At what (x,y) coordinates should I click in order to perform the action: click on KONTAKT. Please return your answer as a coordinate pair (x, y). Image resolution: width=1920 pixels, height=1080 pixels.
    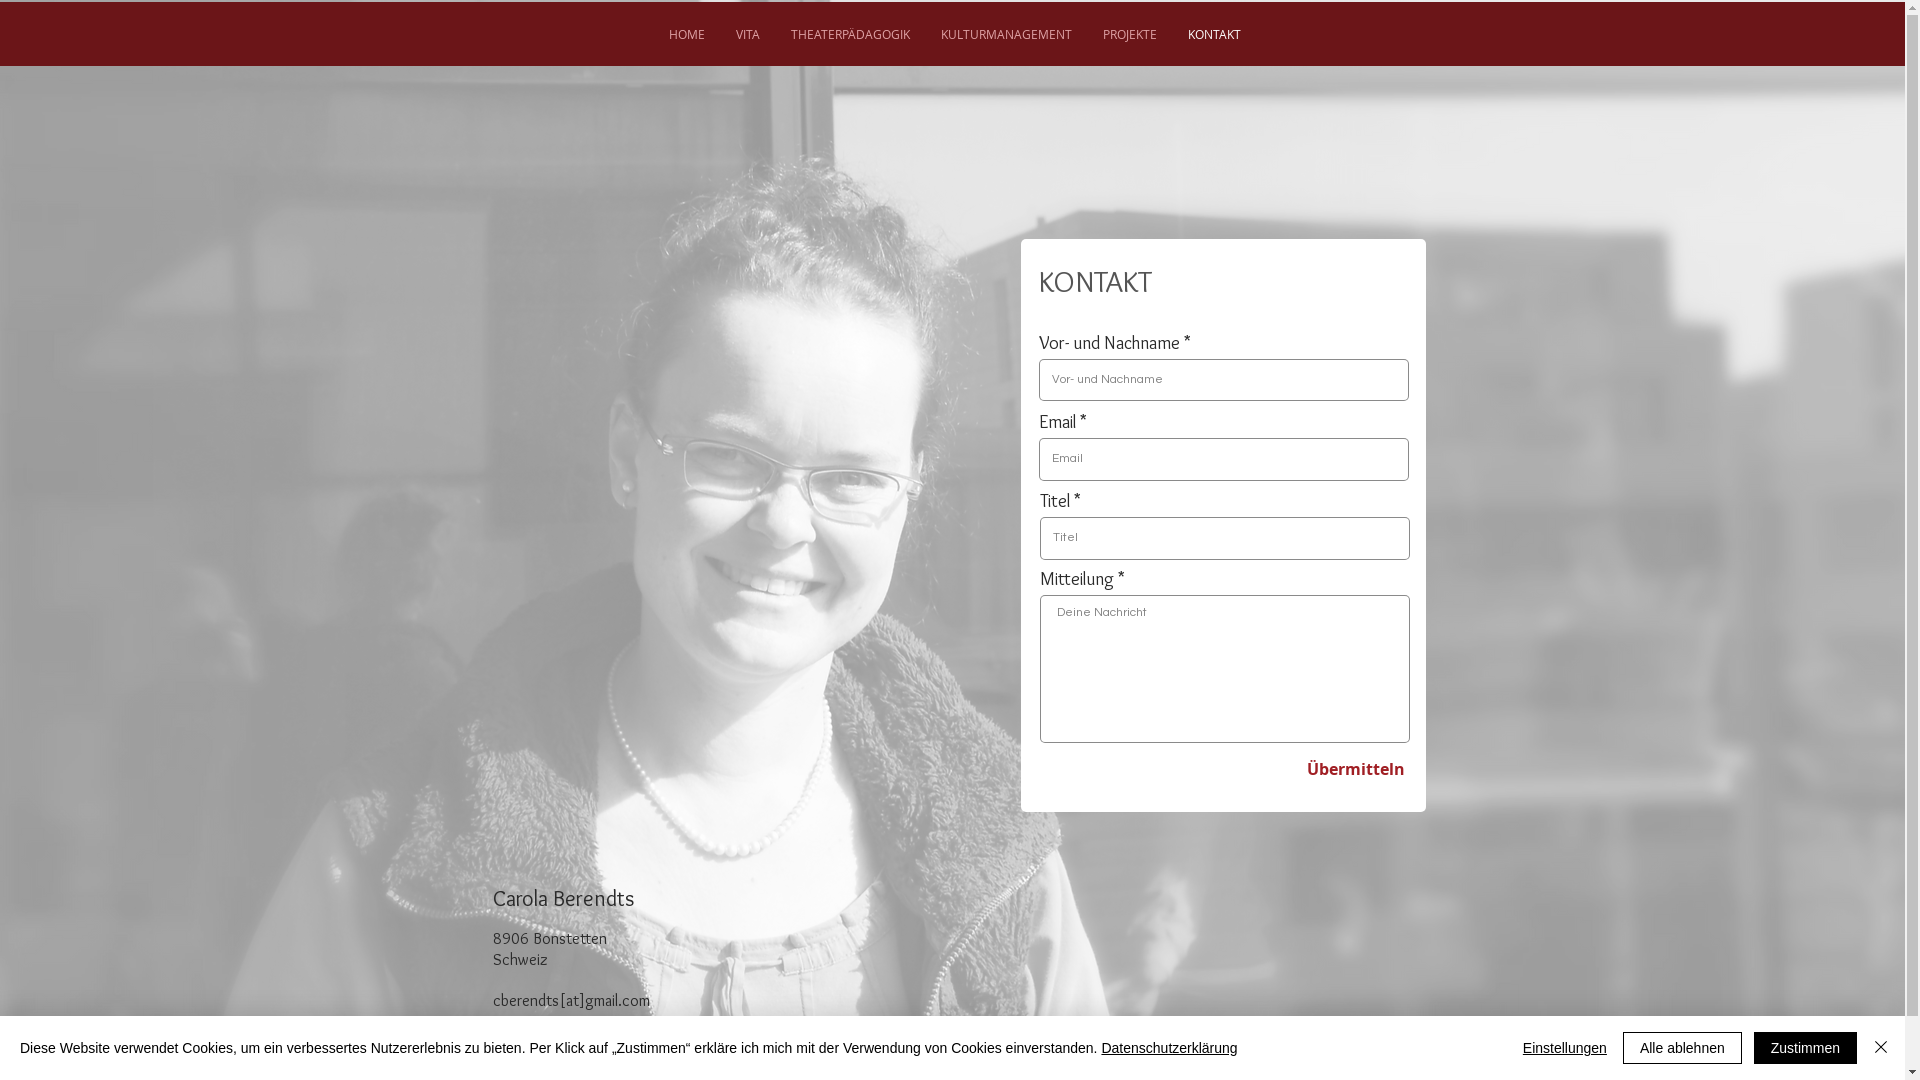
    Looking at the image, I should click on (1214, 34).